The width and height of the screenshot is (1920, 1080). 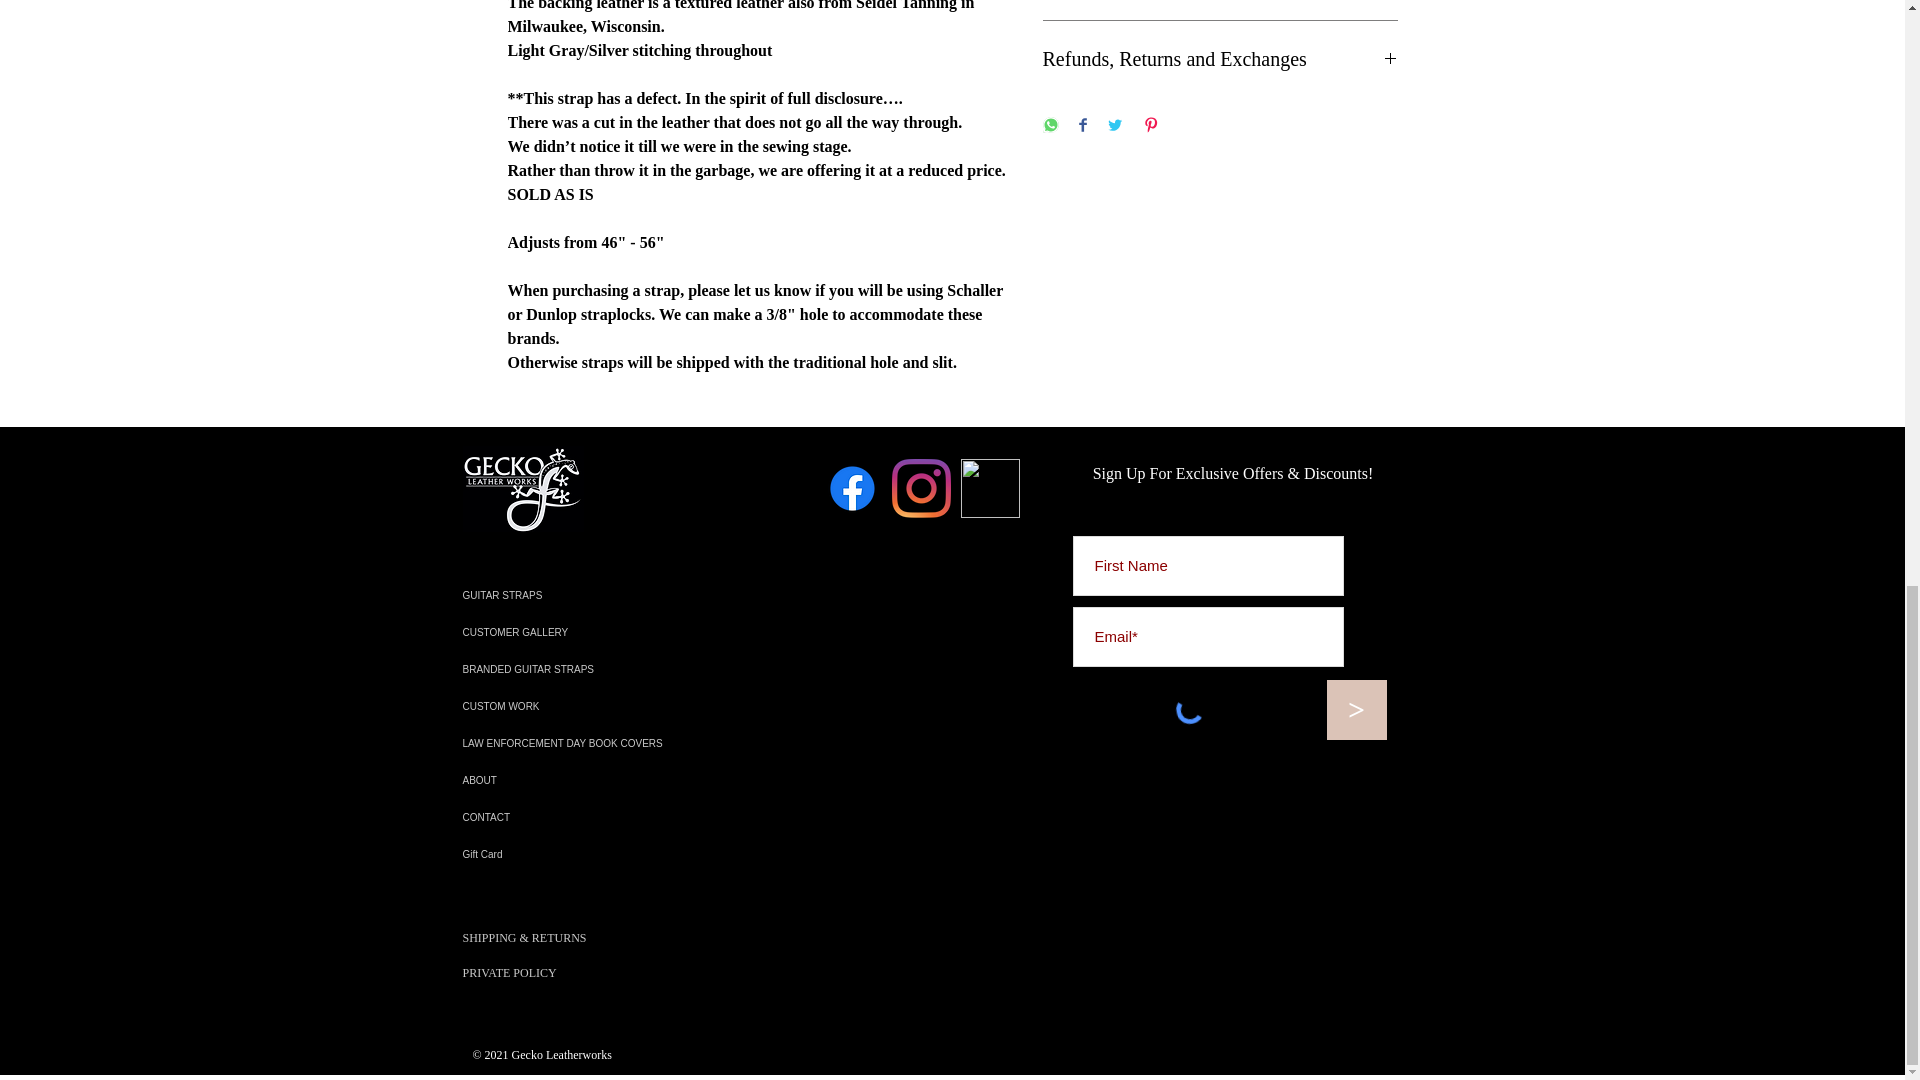 What do you see at coordinates (600, 743) in the screenshot?
I see `LAW ENFORCEMENT DAY BOOK COVERS` at bounding box center [600, 743].